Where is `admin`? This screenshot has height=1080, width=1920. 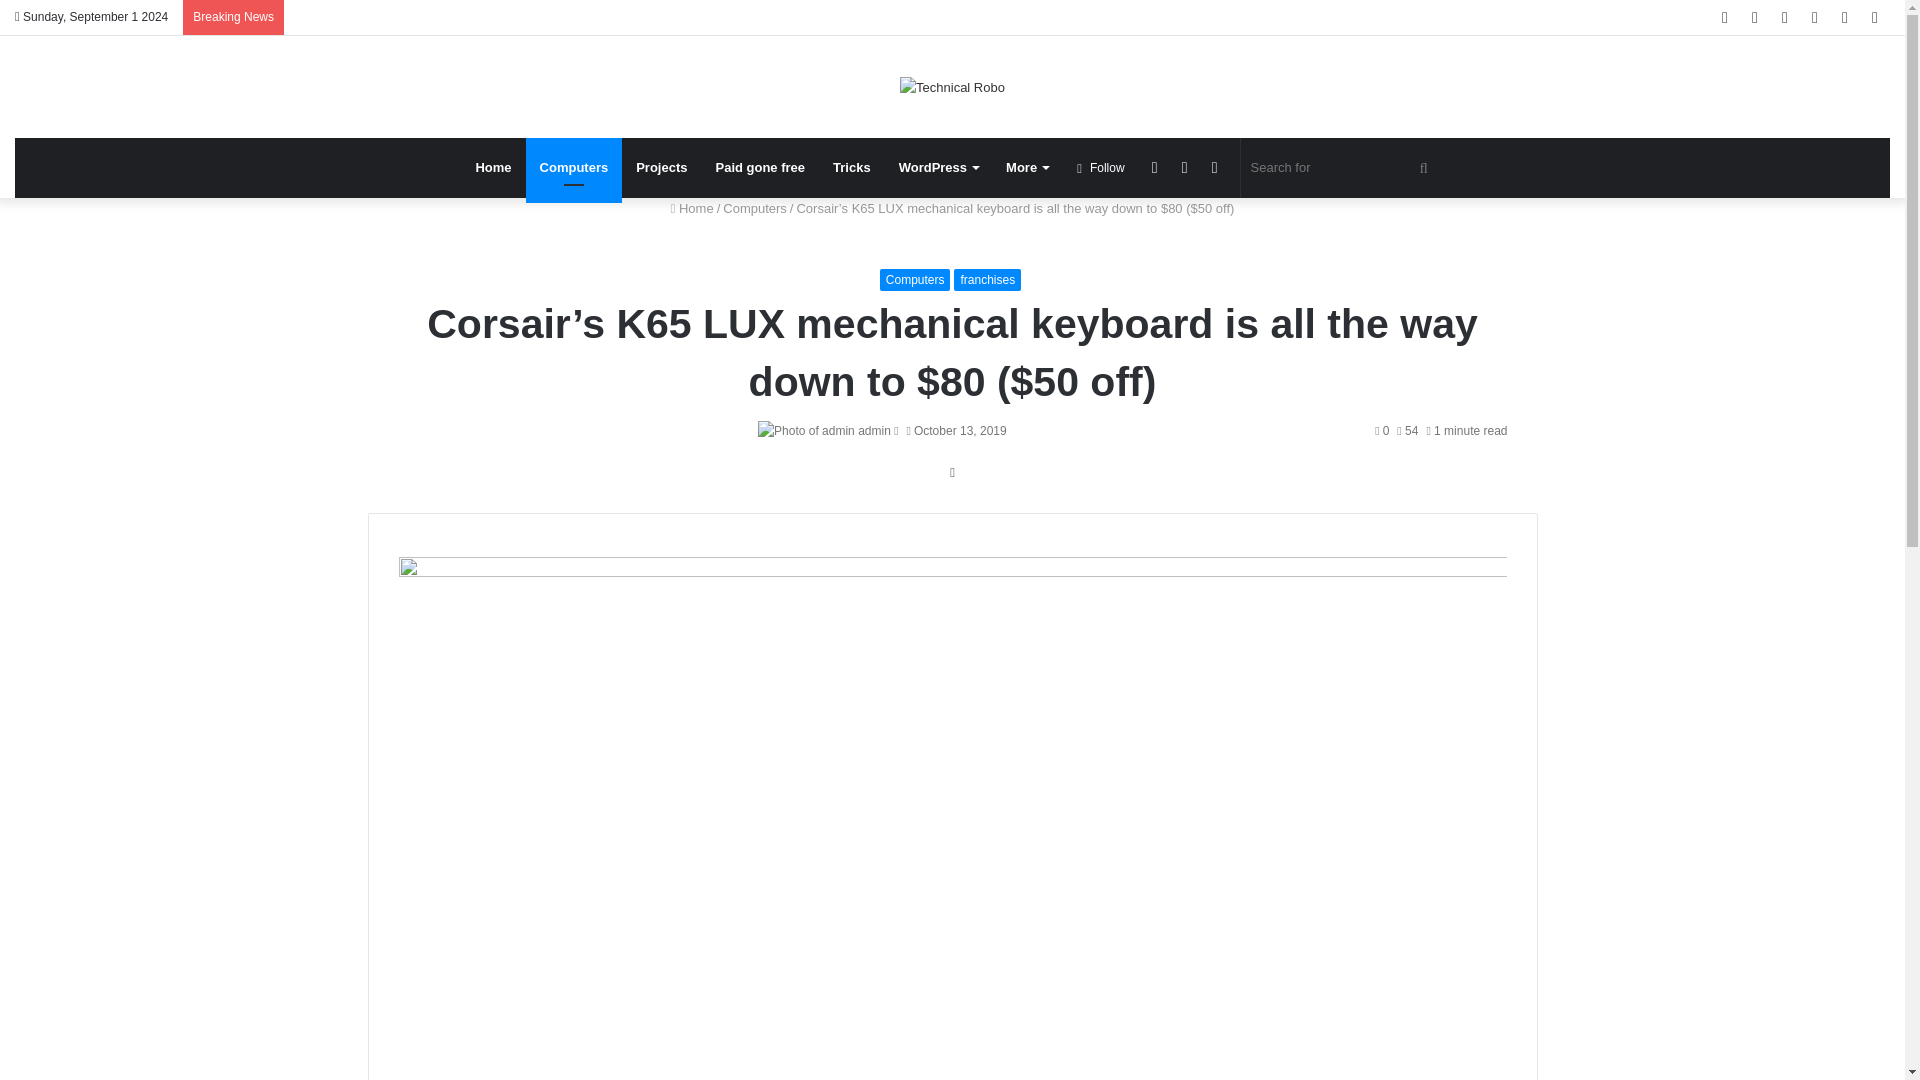
admin is located at coordinates (874, 431).